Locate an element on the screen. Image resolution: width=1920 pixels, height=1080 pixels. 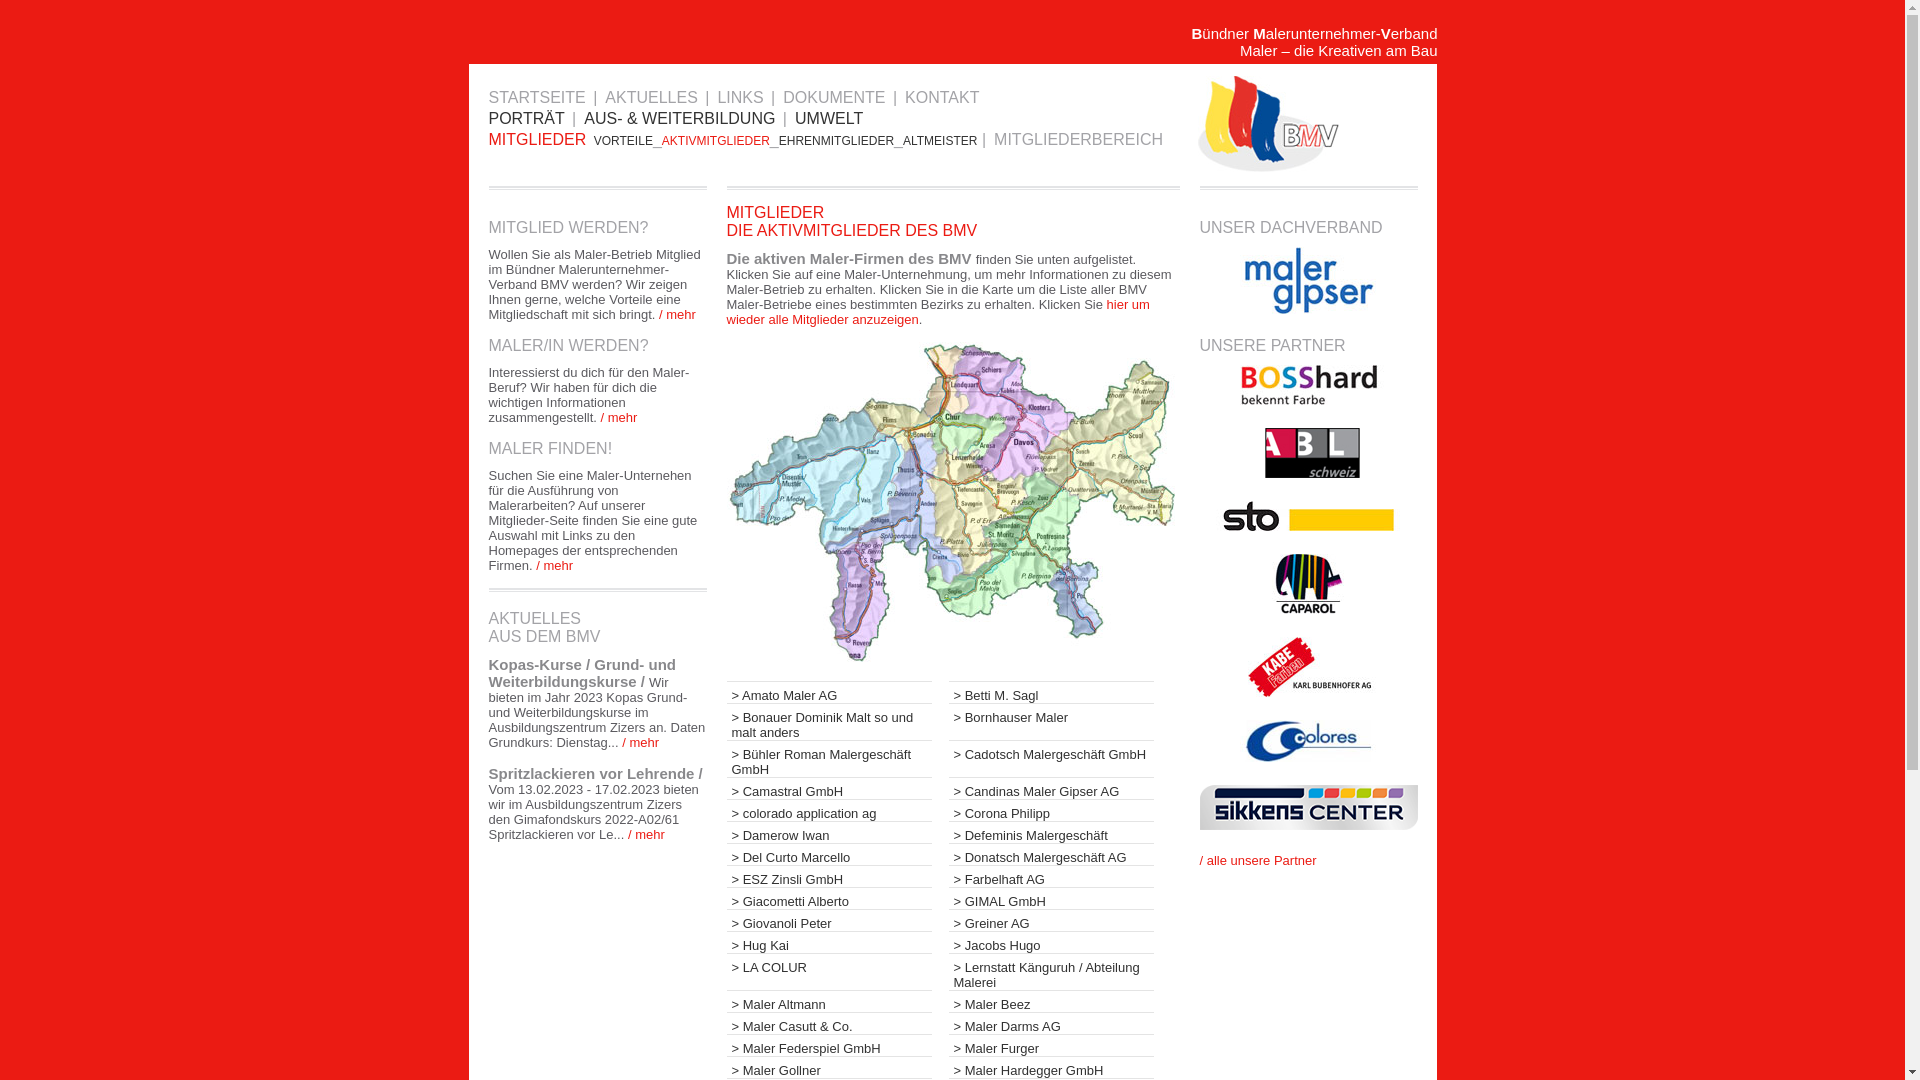
> colorado application ag is located at coordinates (828, 810).